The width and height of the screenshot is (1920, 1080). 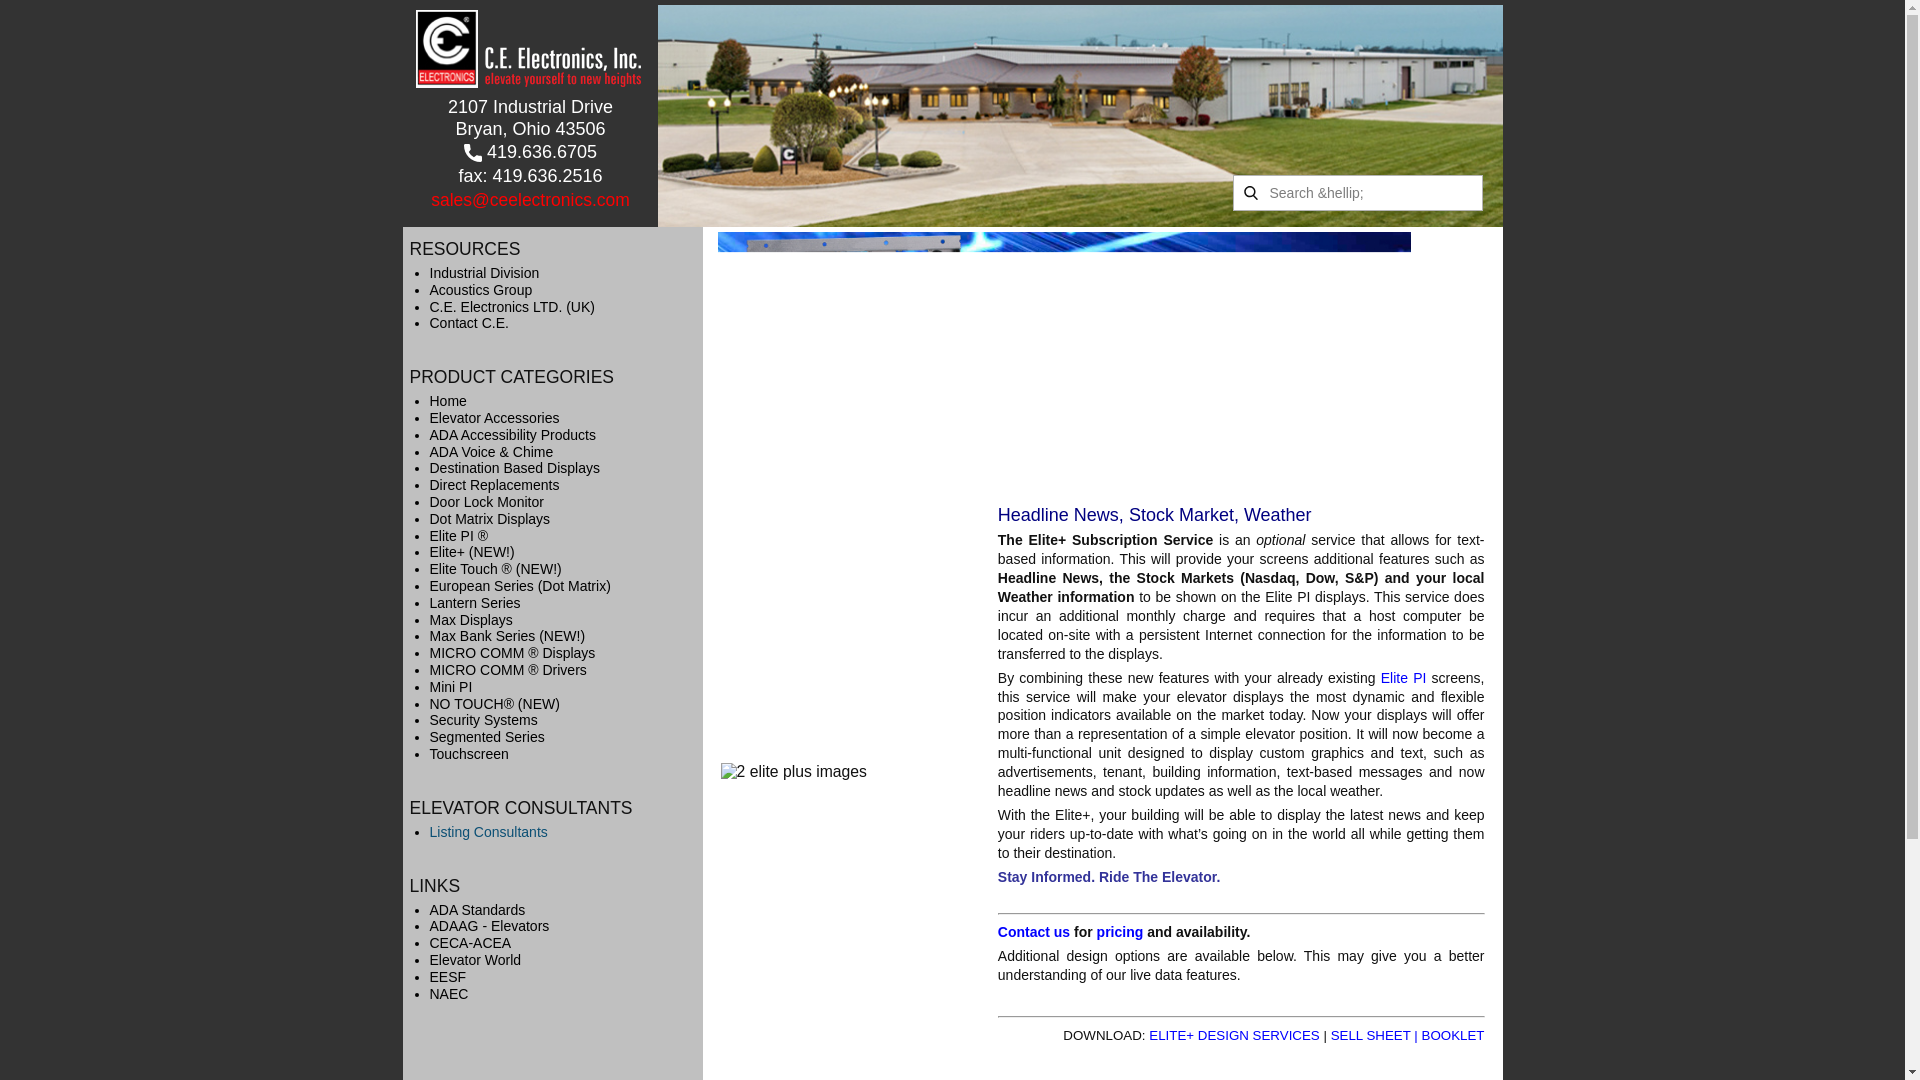 I want to click on Elite Plus Design Services 041824, so click(x=1120, y=932).